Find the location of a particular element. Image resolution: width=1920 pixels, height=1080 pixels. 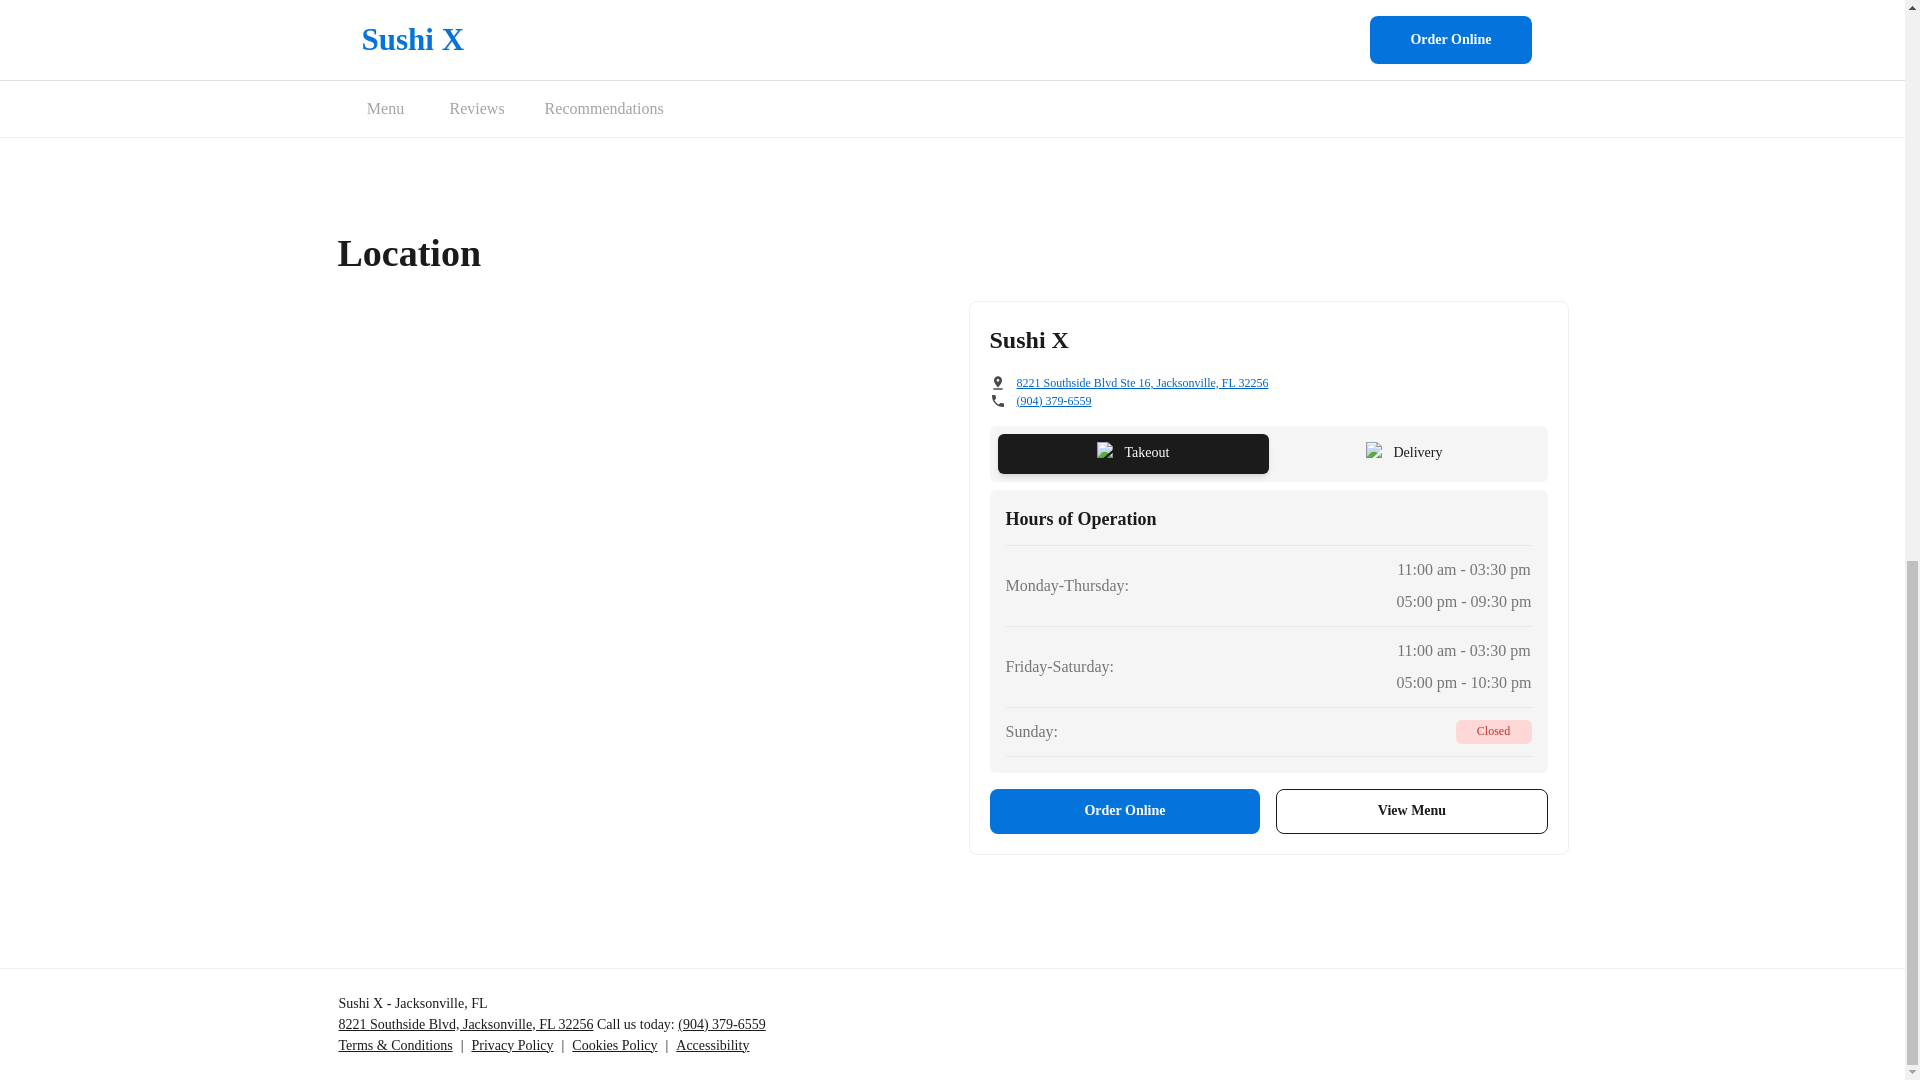

Accessibility is located at coordinates (712, 1045).